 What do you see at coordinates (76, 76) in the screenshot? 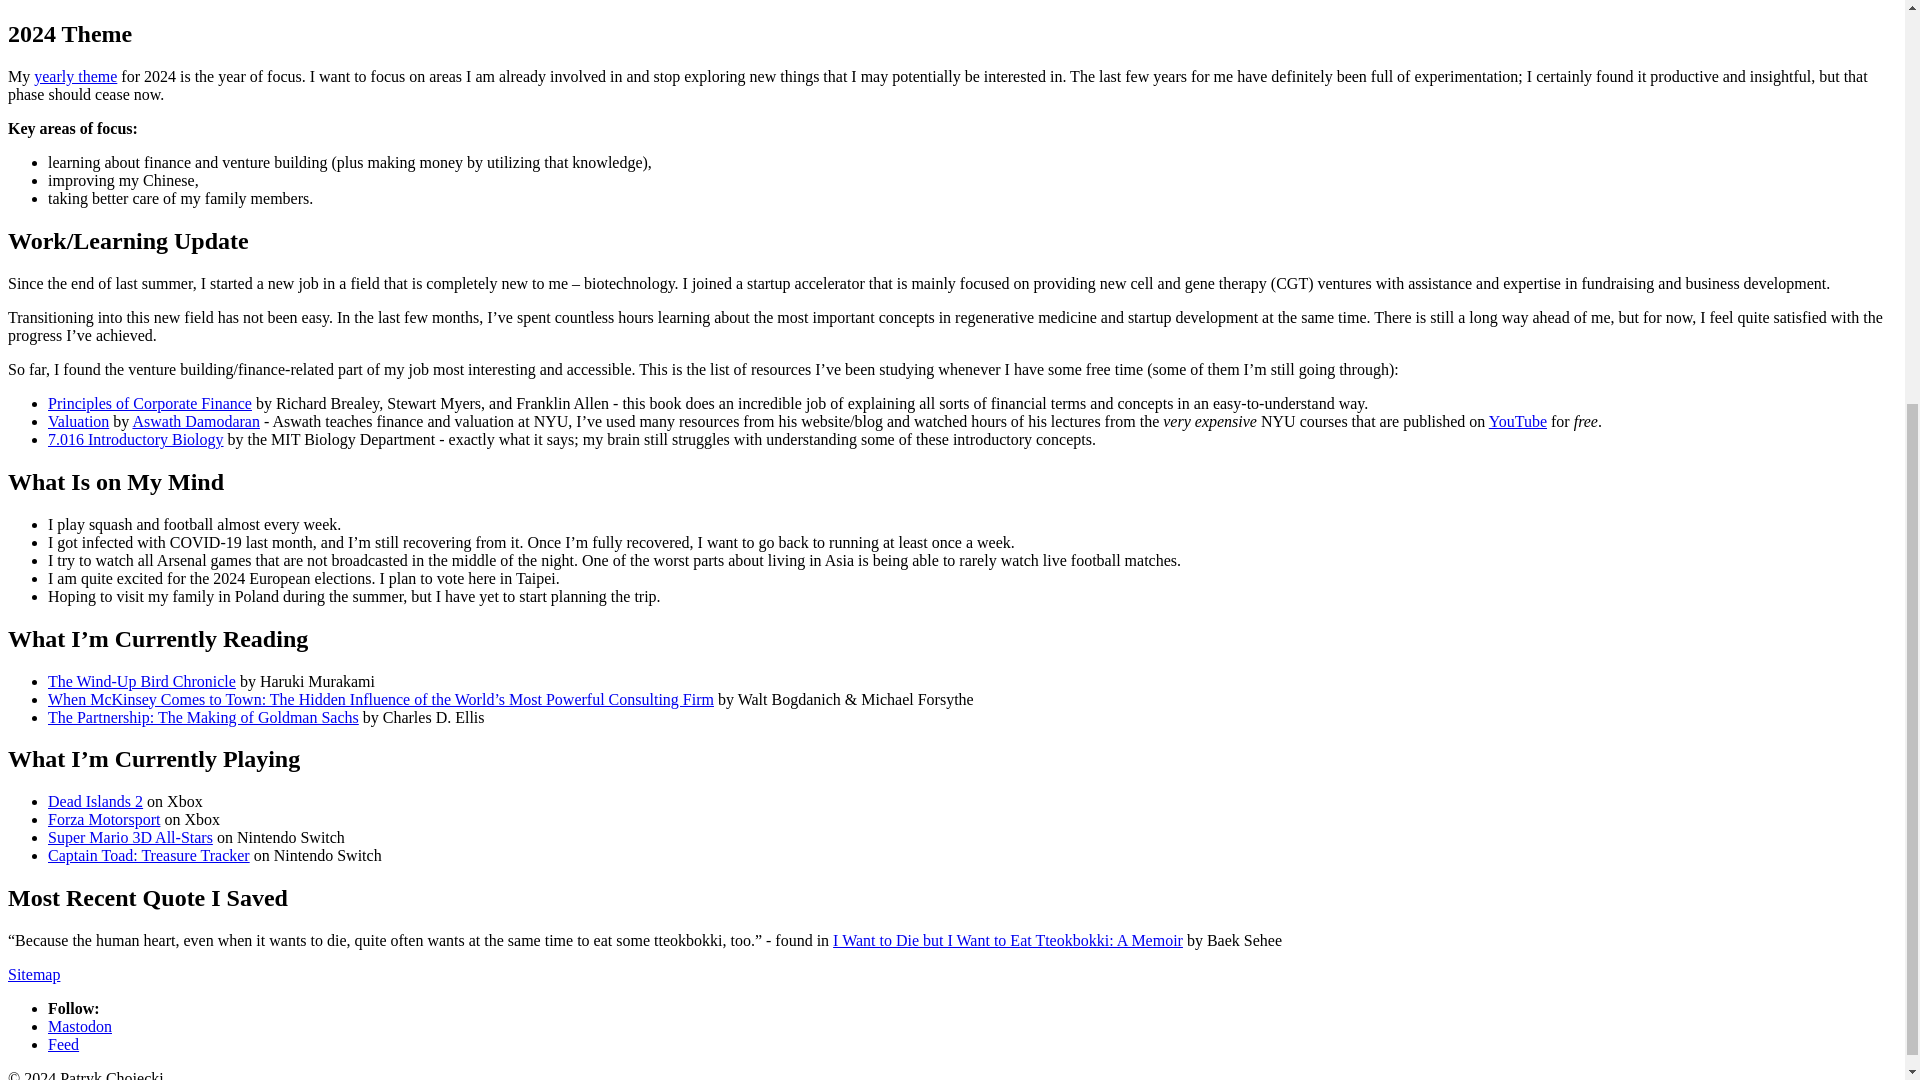
I see `yearly theme` at bounding box center [76, 76].